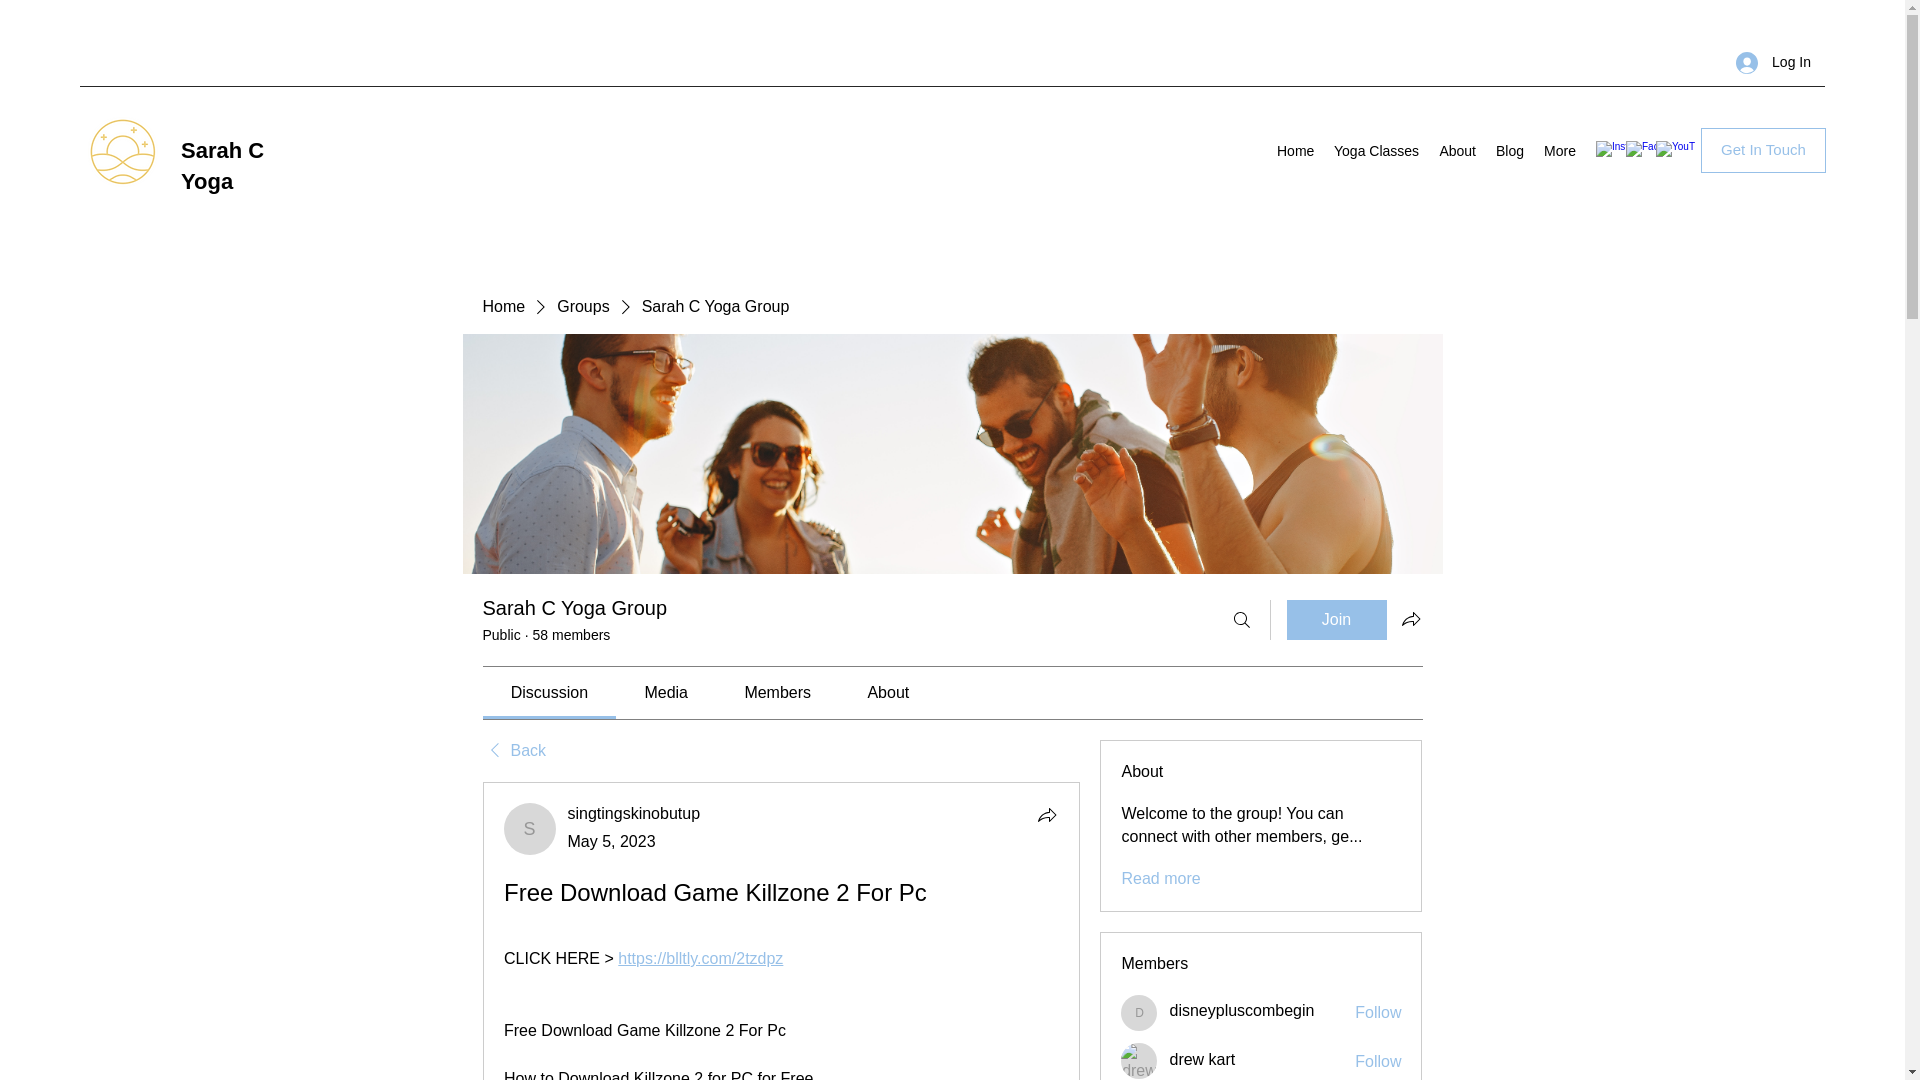  I want to click on Read more, so click(1160, 878).